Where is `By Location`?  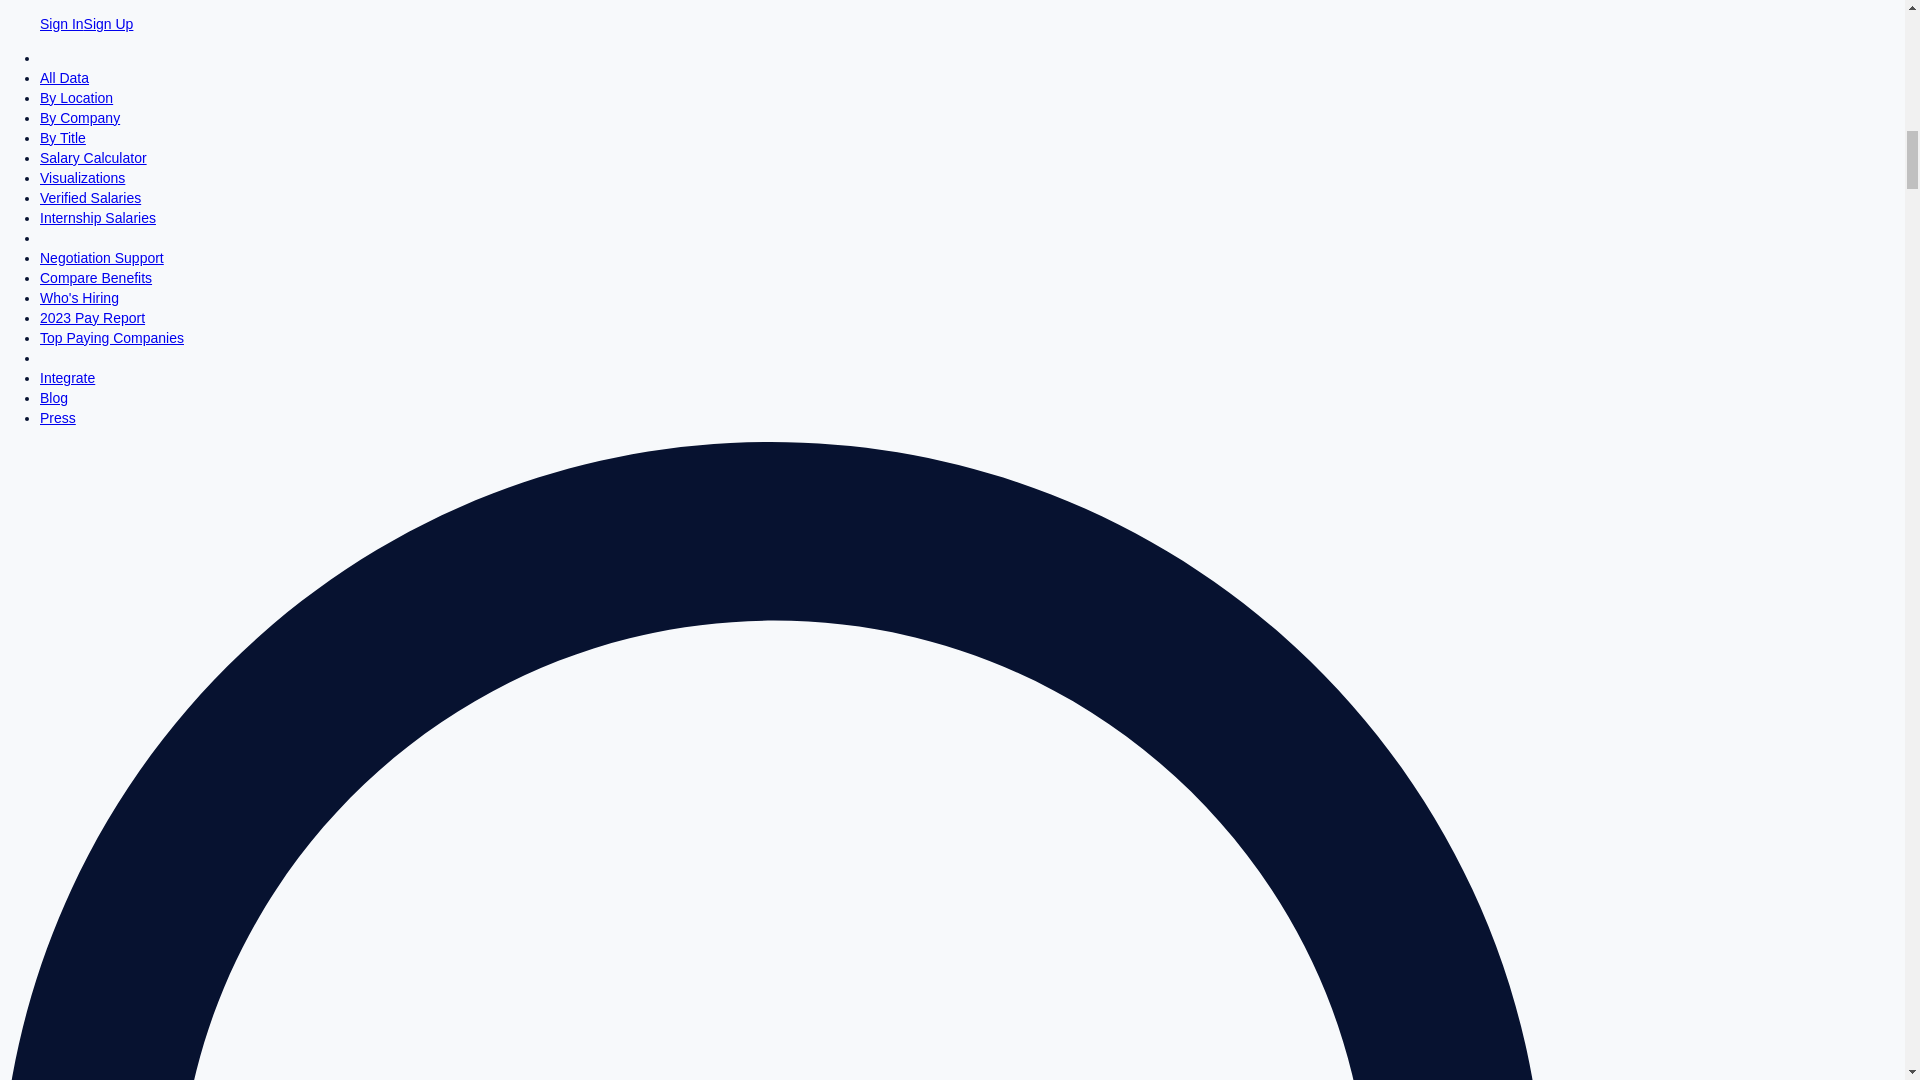 By Location is located at coordinates (76, 97).